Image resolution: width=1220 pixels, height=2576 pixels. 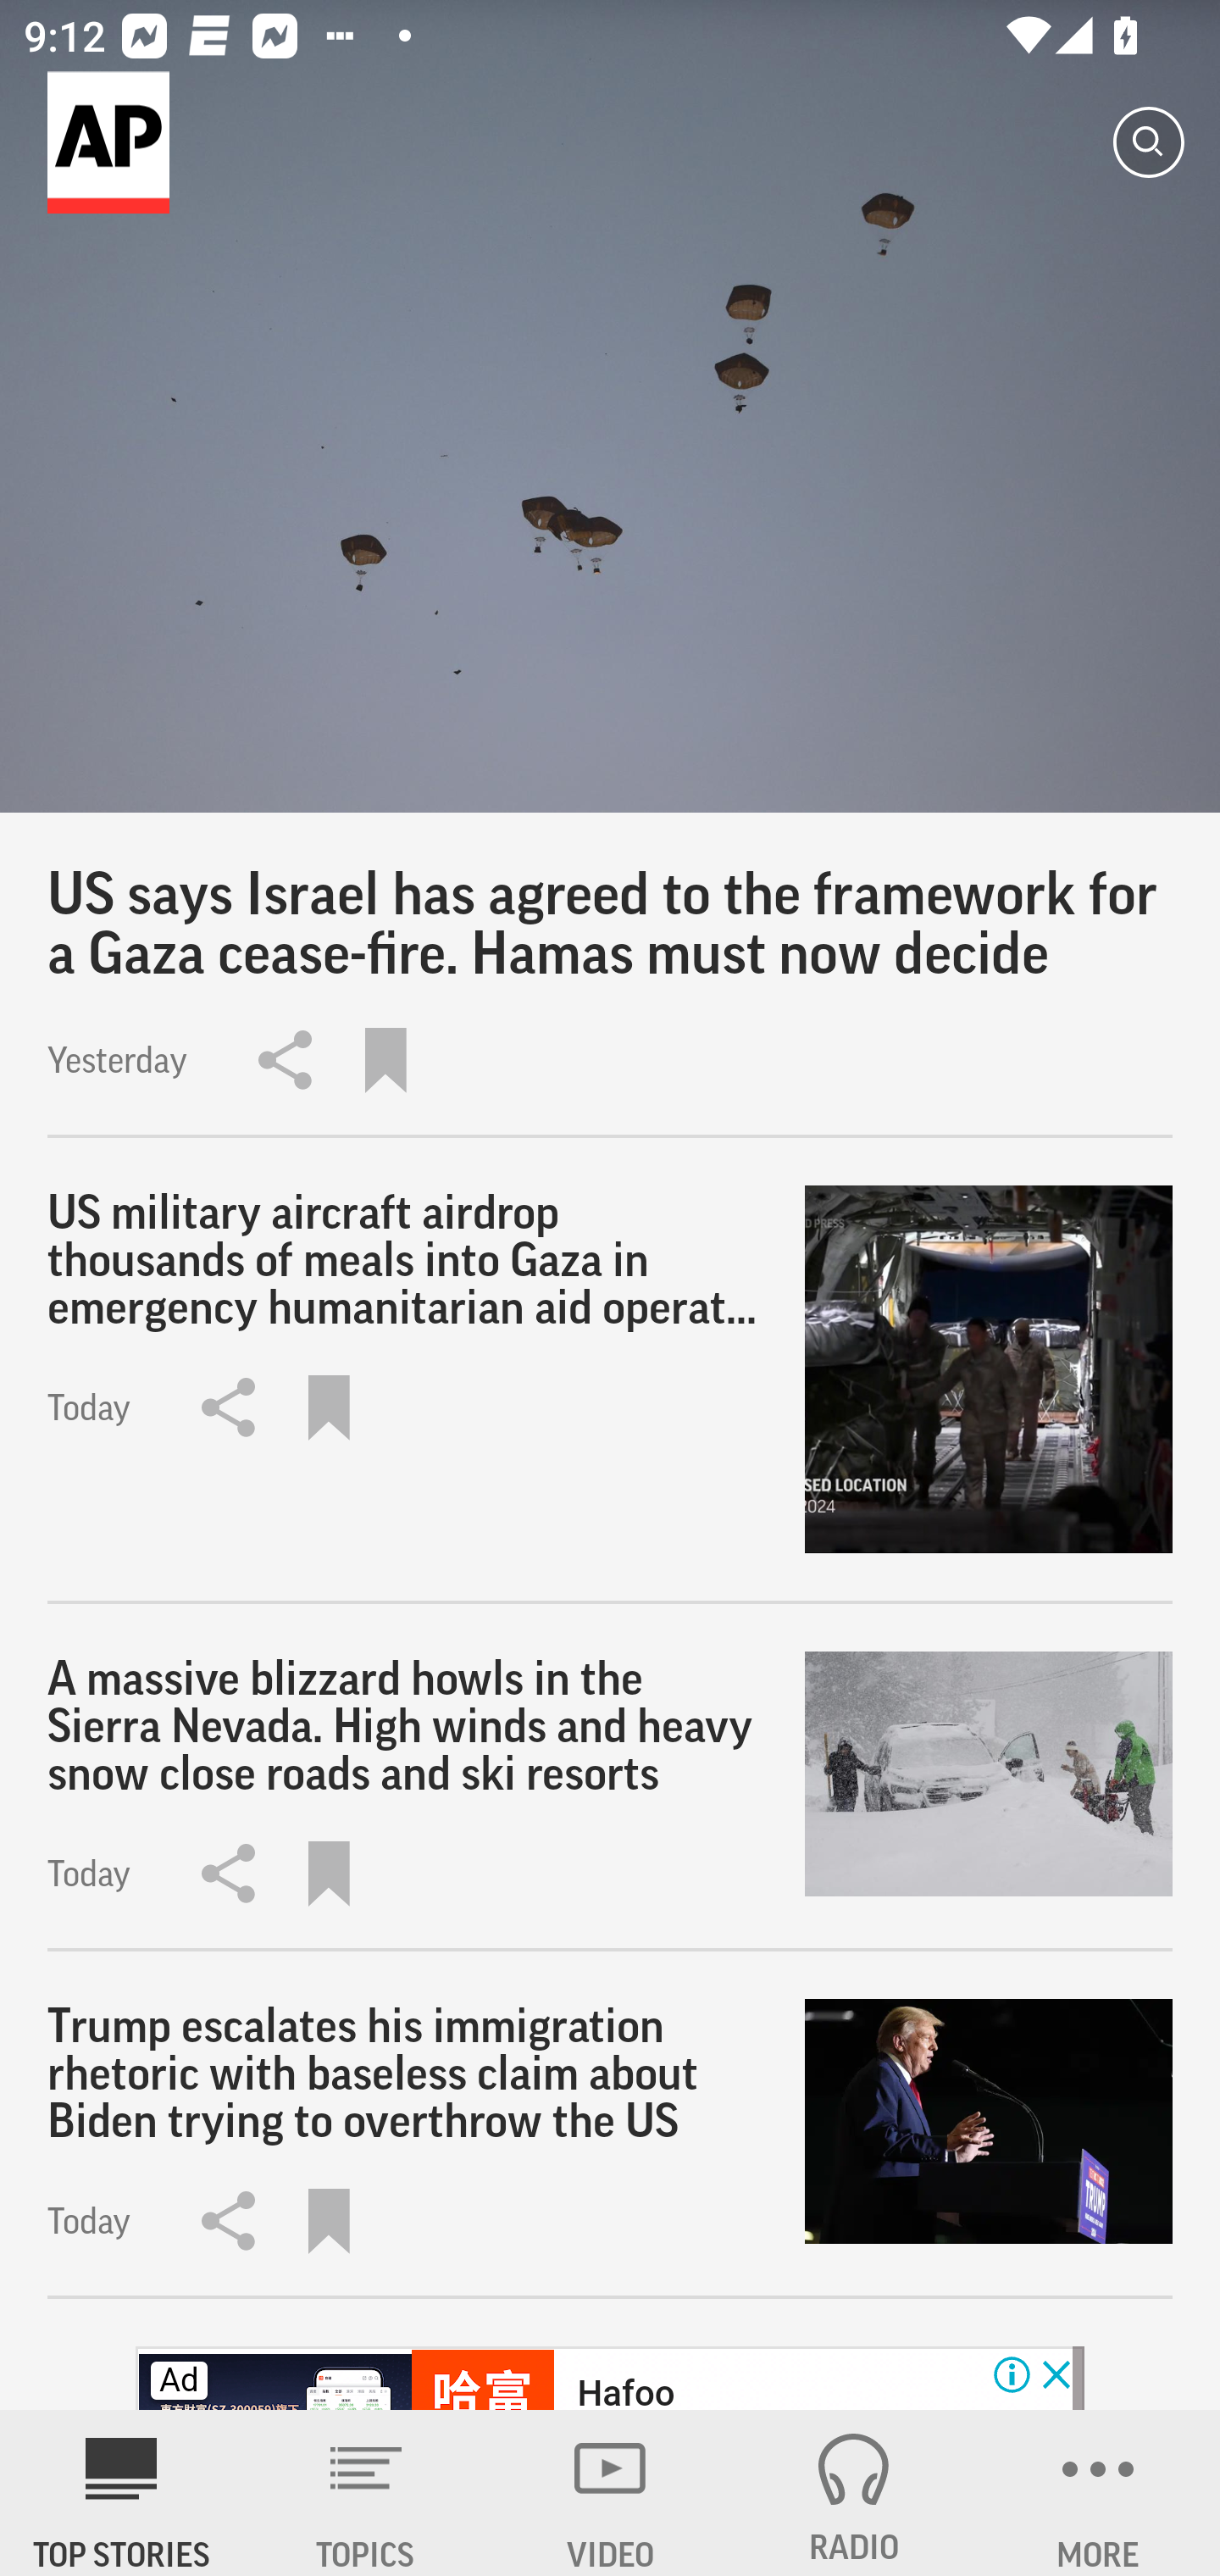 I want to click on AP News TOP STORIES, so click(x=122, y=2493).